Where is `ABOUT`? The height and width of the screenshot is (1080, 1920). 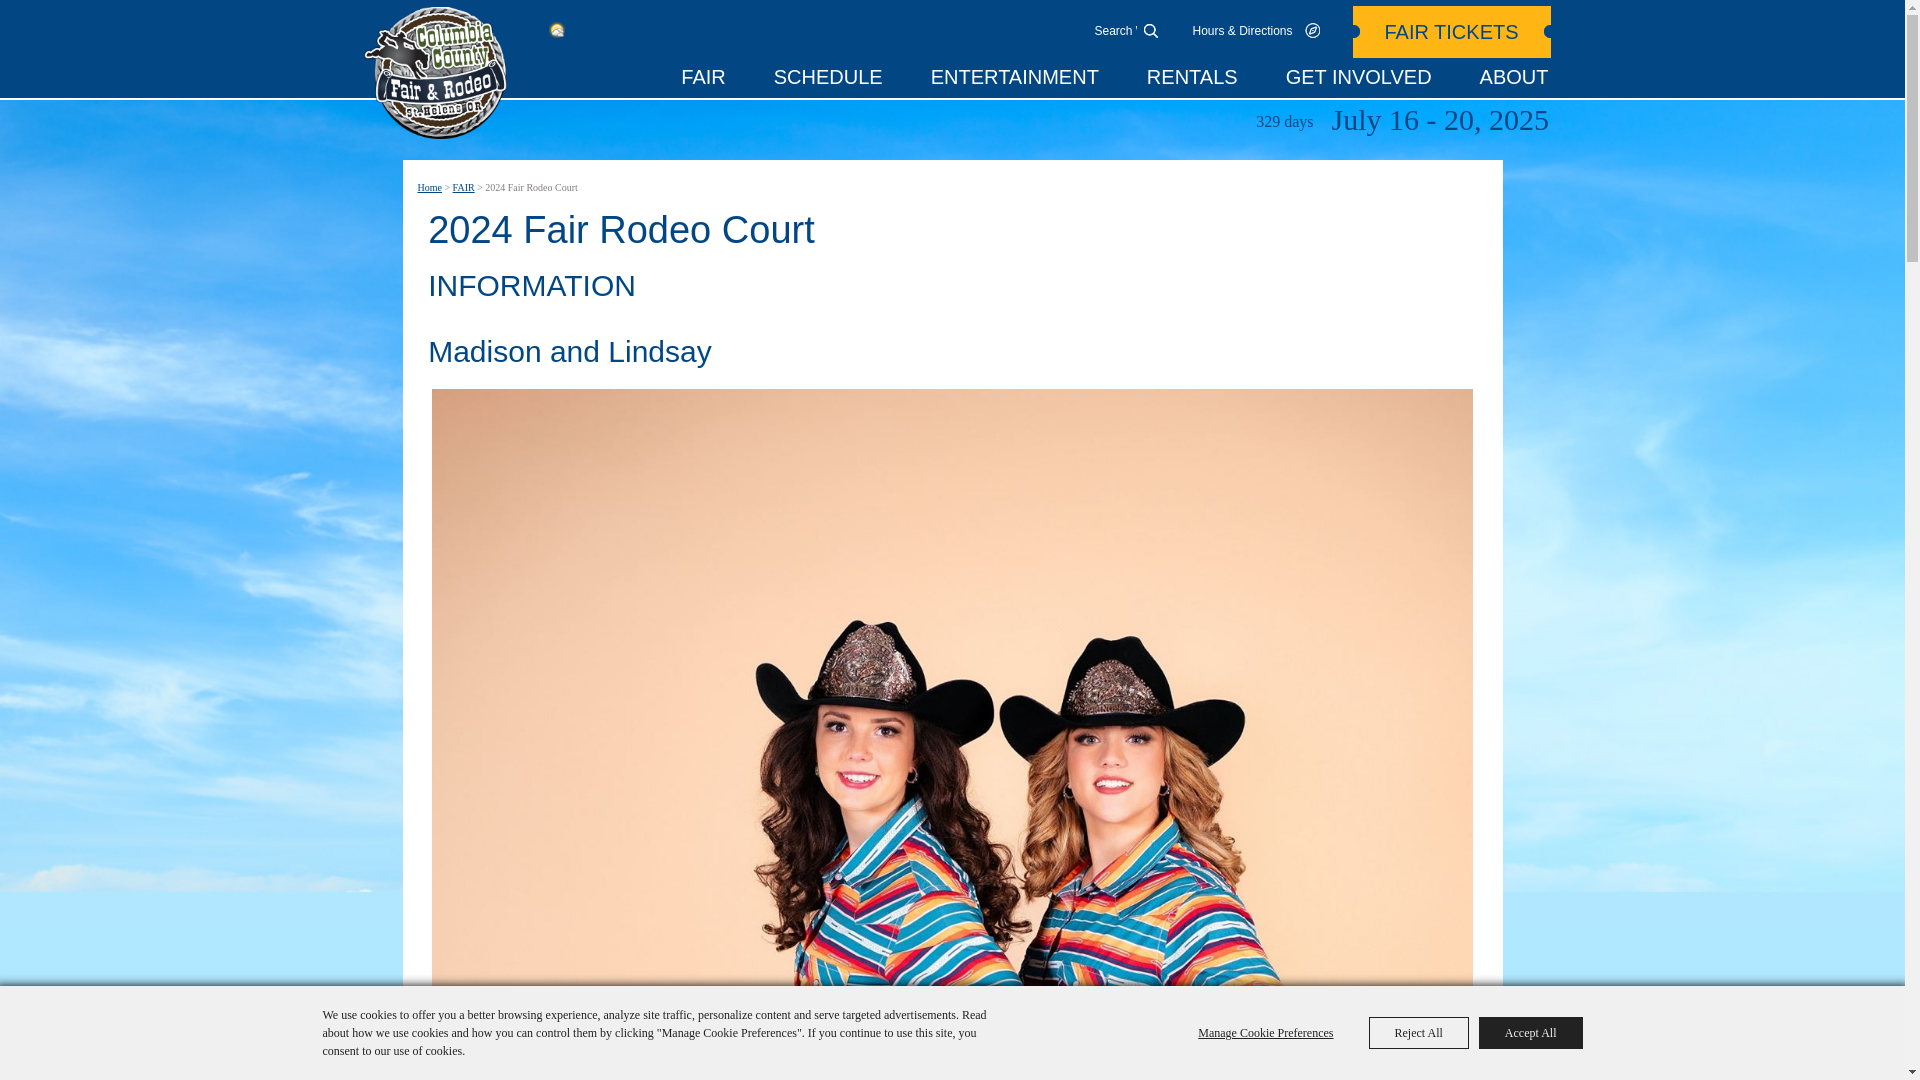
ABOUT is located at coordinates (1514, 80).